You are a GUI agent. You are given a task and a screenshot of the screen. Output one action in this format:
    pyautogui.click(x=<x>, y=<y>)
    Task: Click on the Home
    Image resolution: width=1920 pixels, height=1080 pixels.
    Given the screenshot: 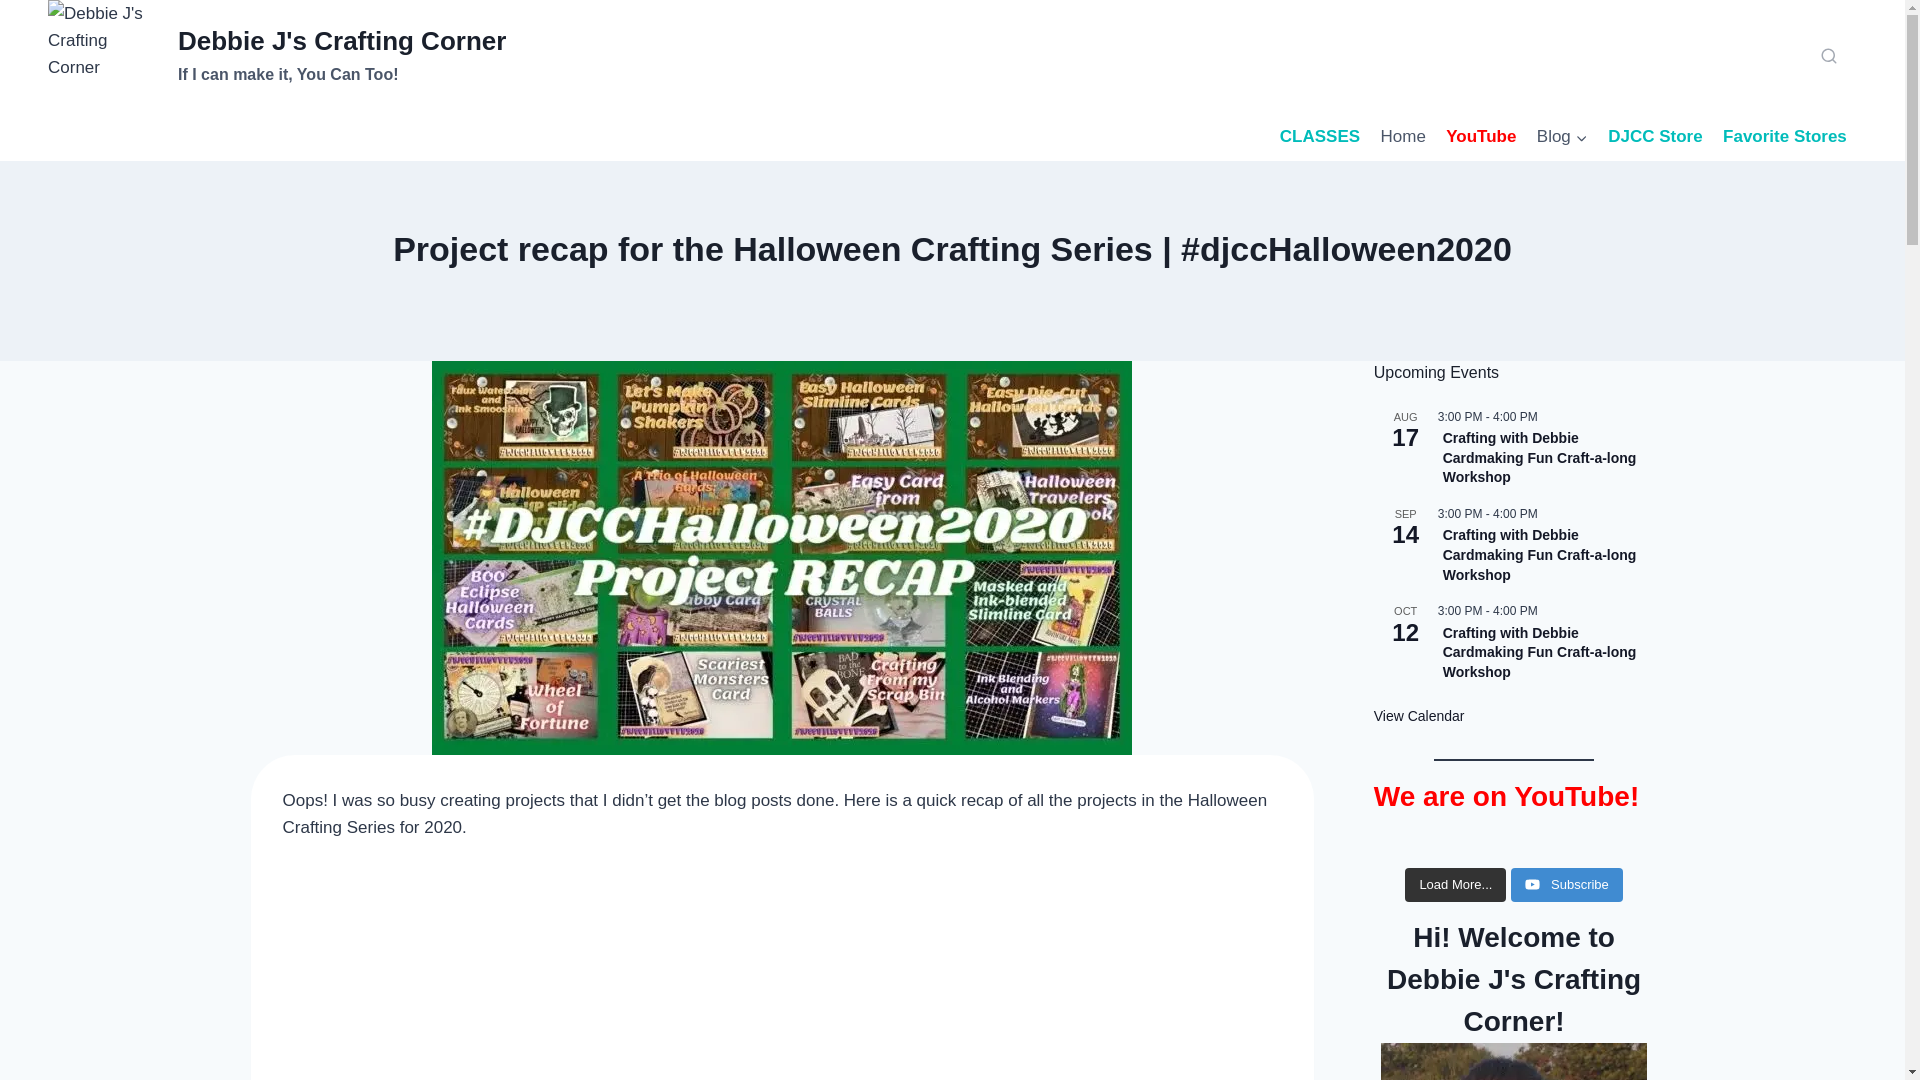 What is the action you would take?
    pyautogui.click(x=1654, y=136)
    